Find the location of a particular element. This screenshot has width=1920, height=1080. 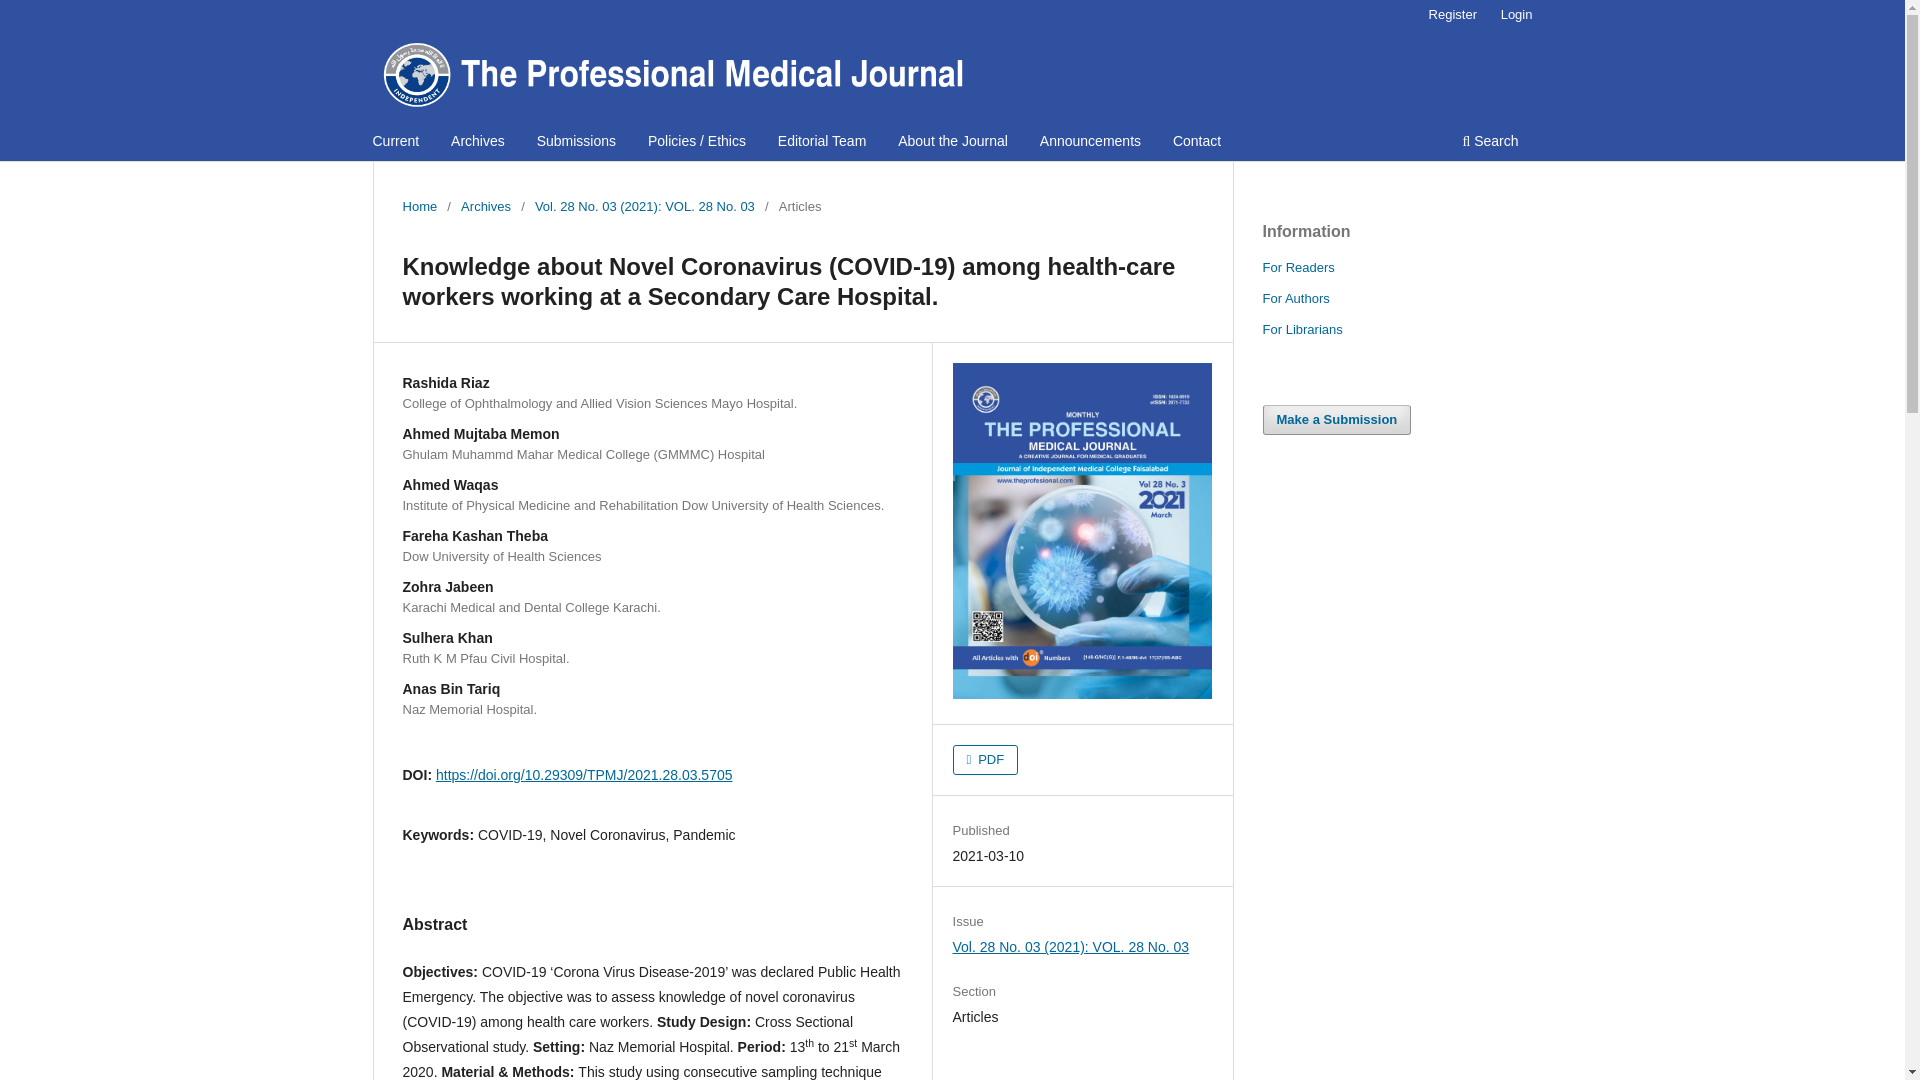

Archives is located at coordinates (485, 206).